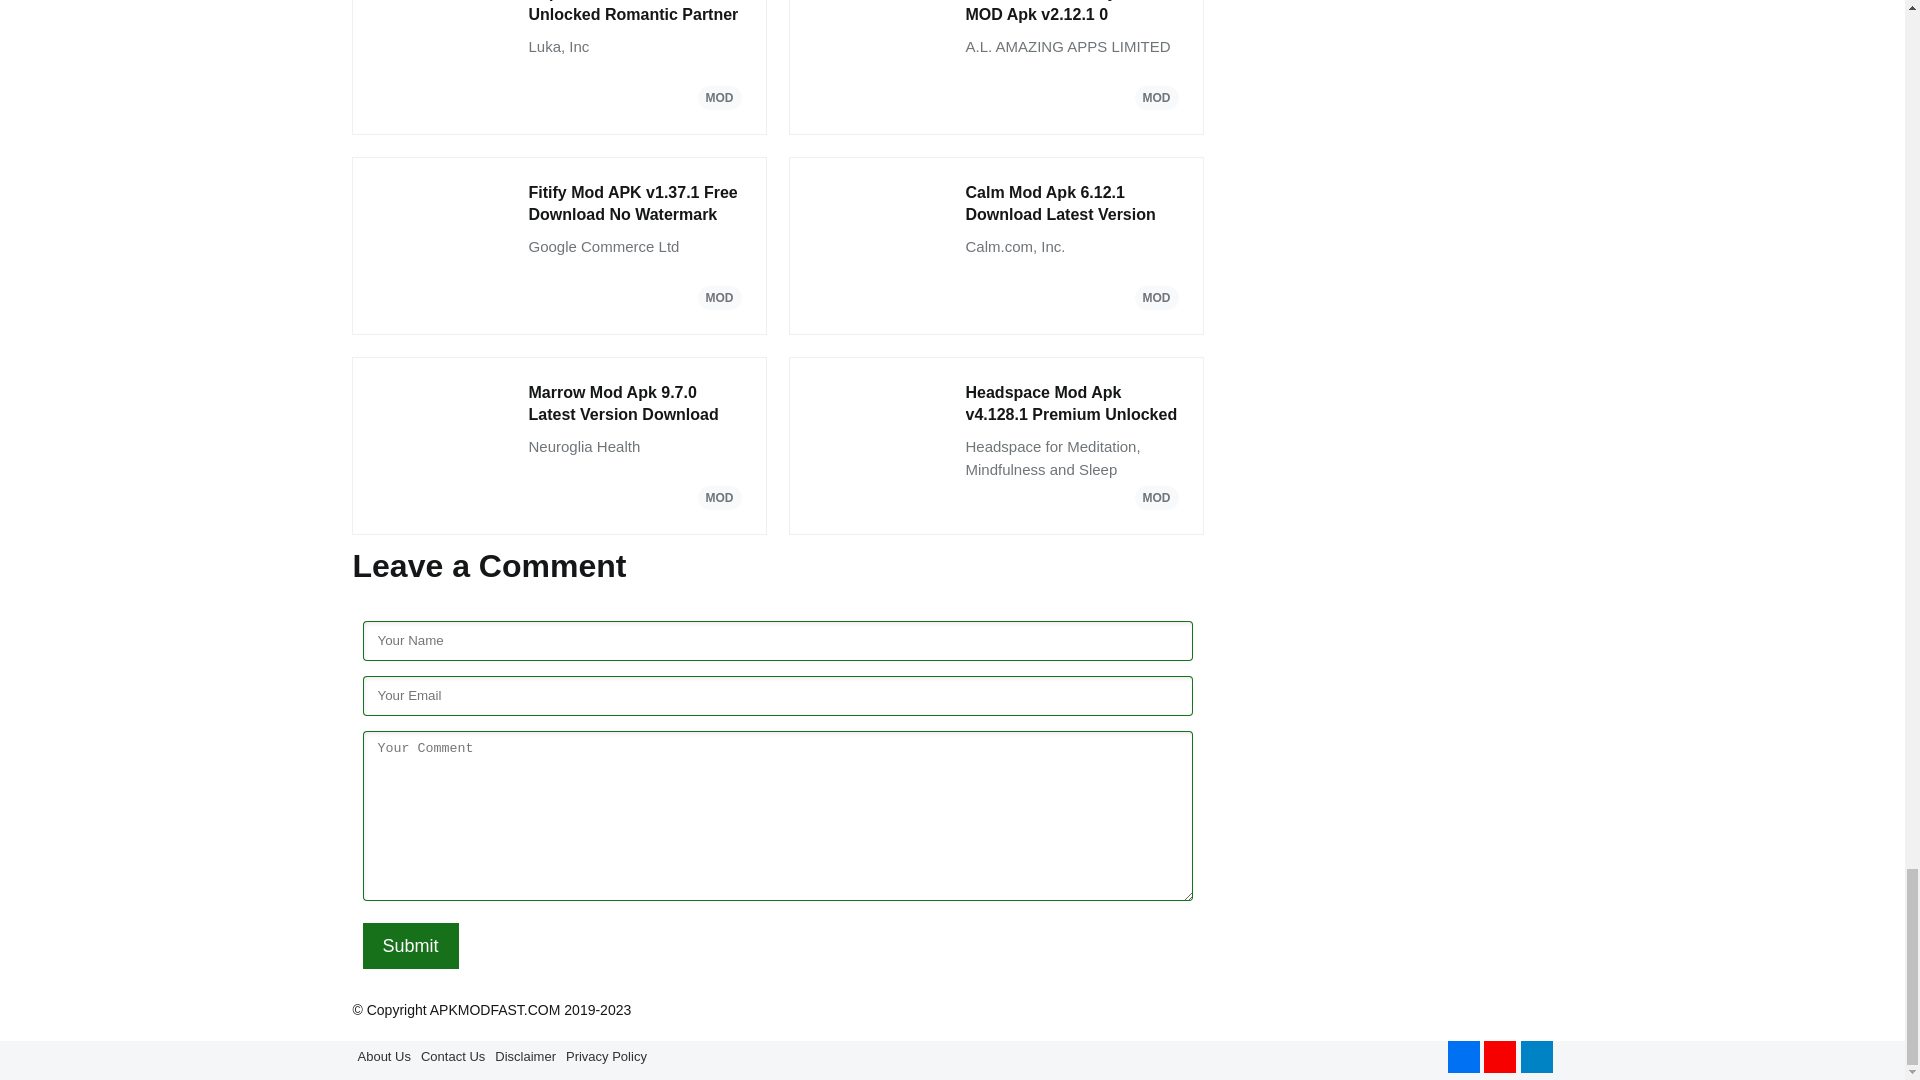  What do you see at coordinates (1072, 404) in the screenshot?
I see `Headspace Mod Apk  V4.128.1  Premium Unlocked` at bounding box center [1072, 404].